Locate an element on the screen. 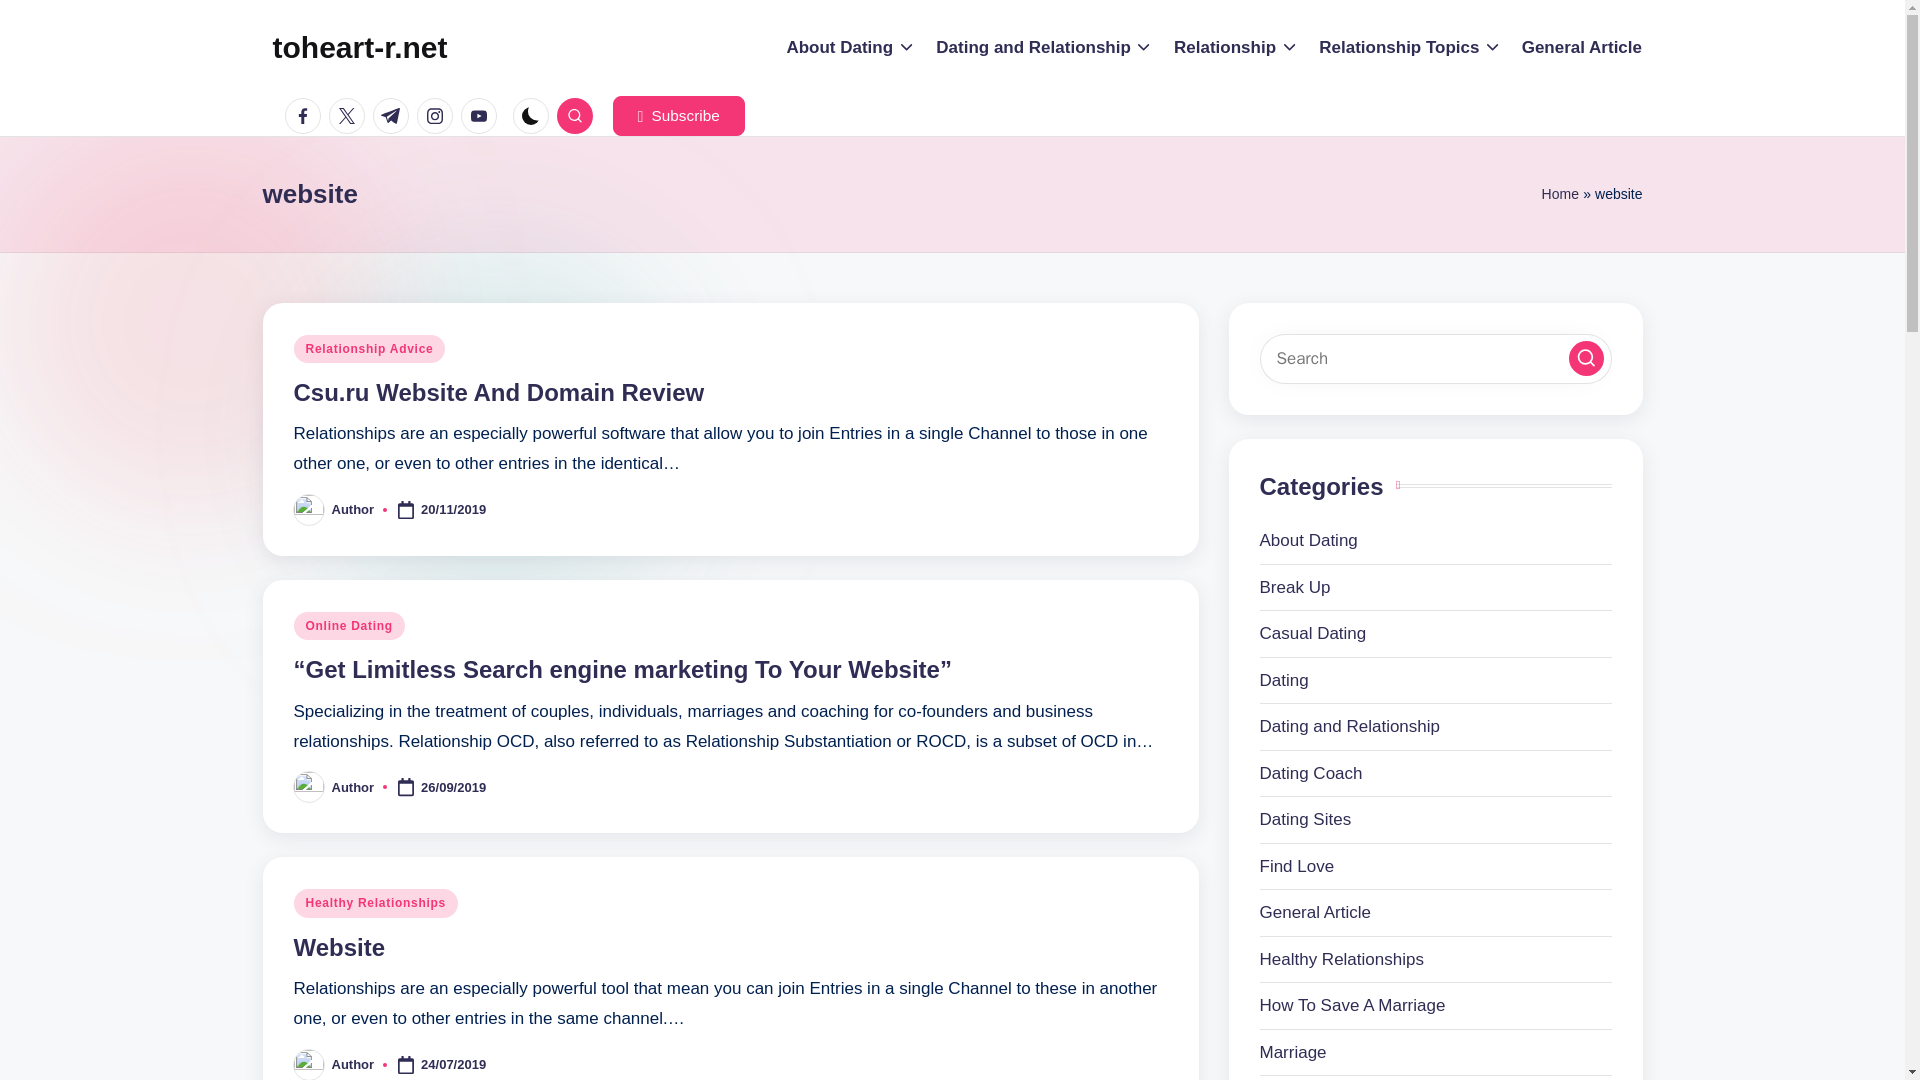  Dating and Relationship is located at coordinates (1044, 48).